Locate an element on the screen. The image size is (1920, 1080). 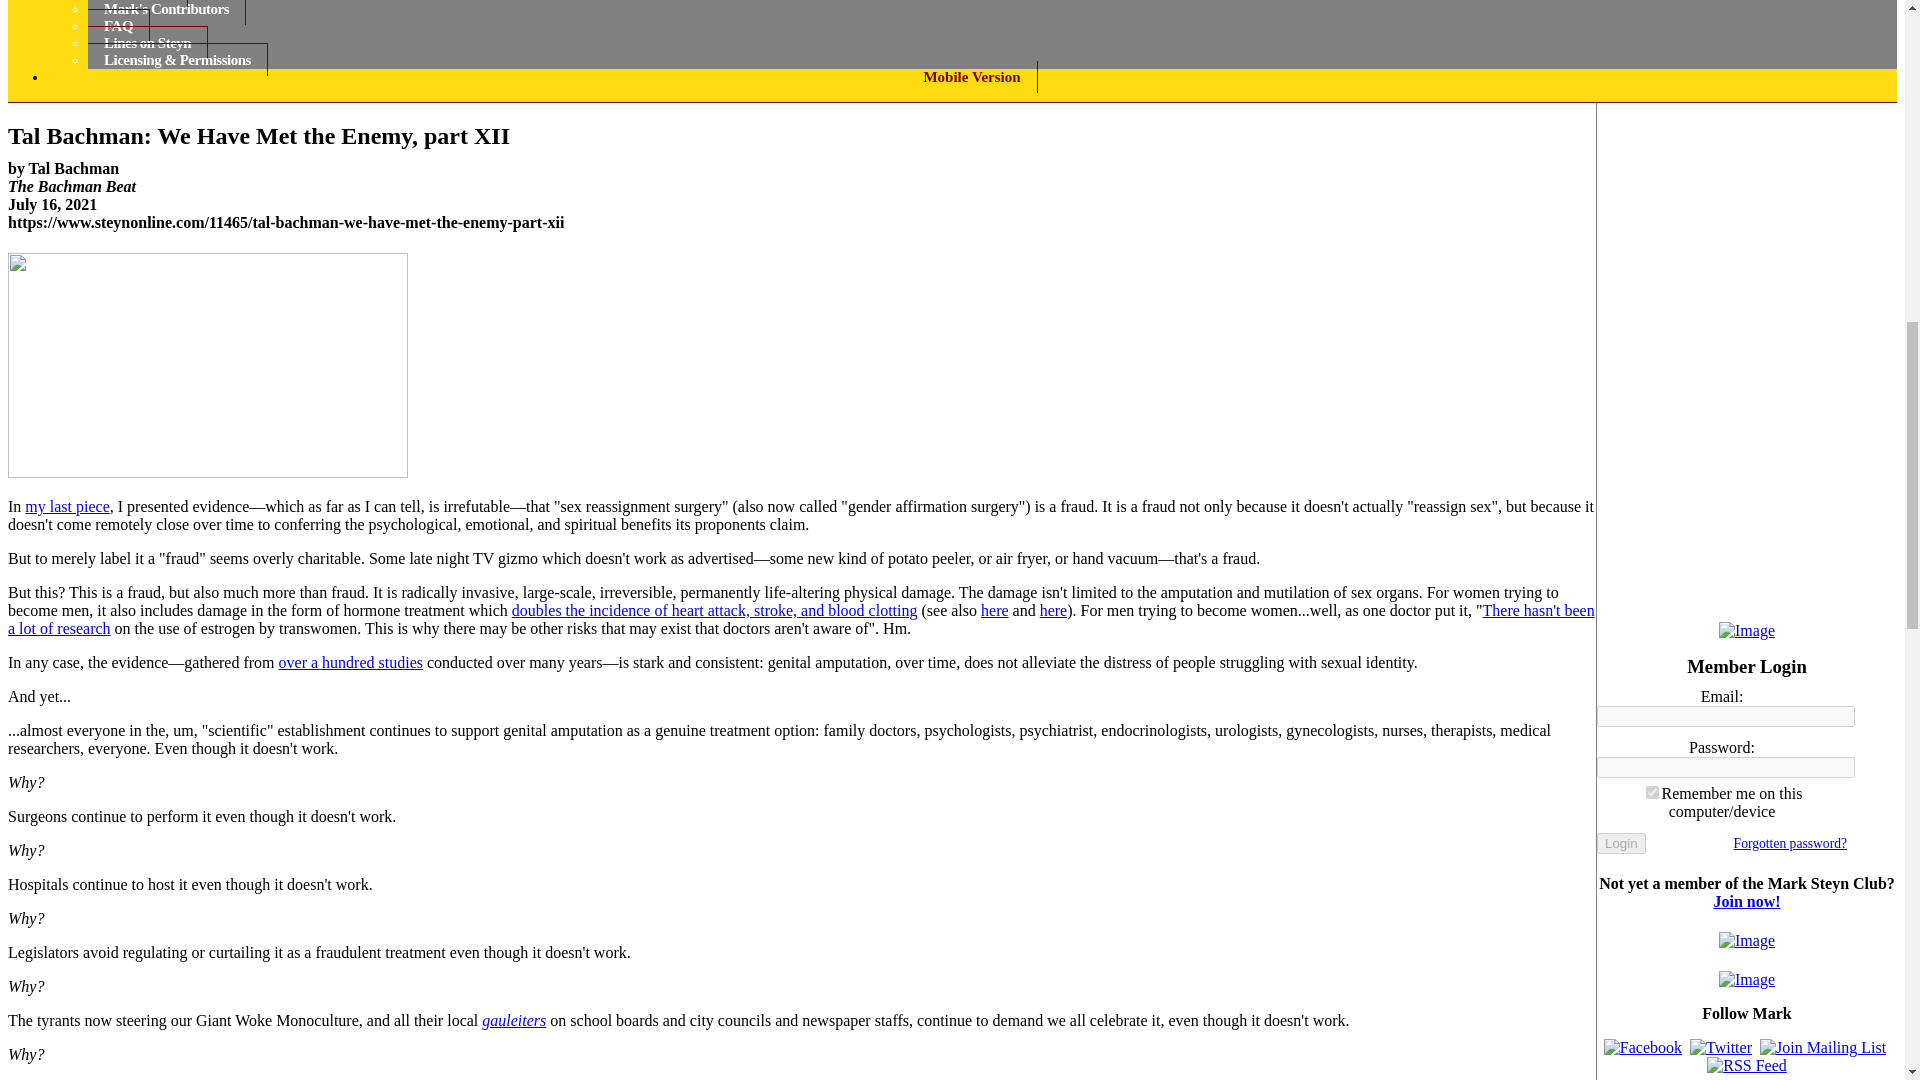
Facebook is located at coordinates (1642, 1048).